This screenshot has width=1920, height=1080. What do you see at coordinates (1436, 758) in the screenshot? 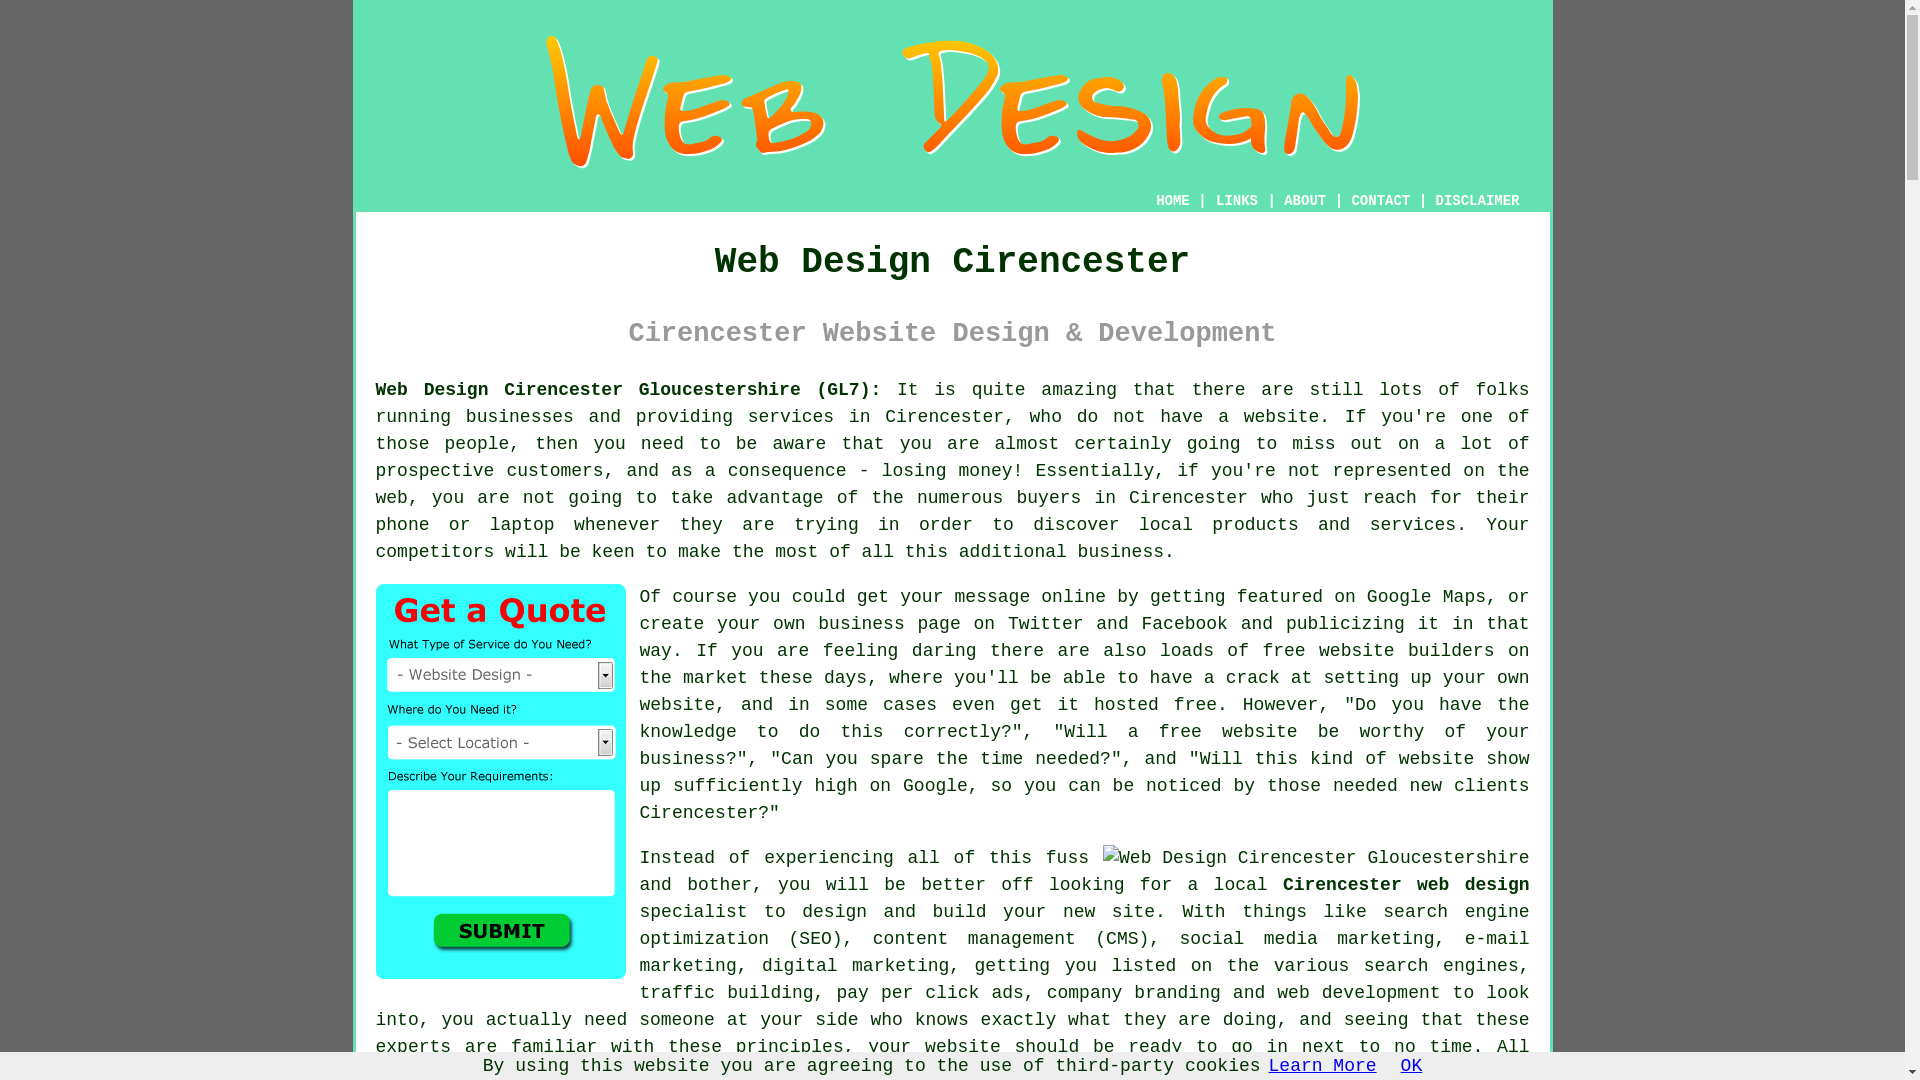
I see `website` at bounding box center [1436, 758].